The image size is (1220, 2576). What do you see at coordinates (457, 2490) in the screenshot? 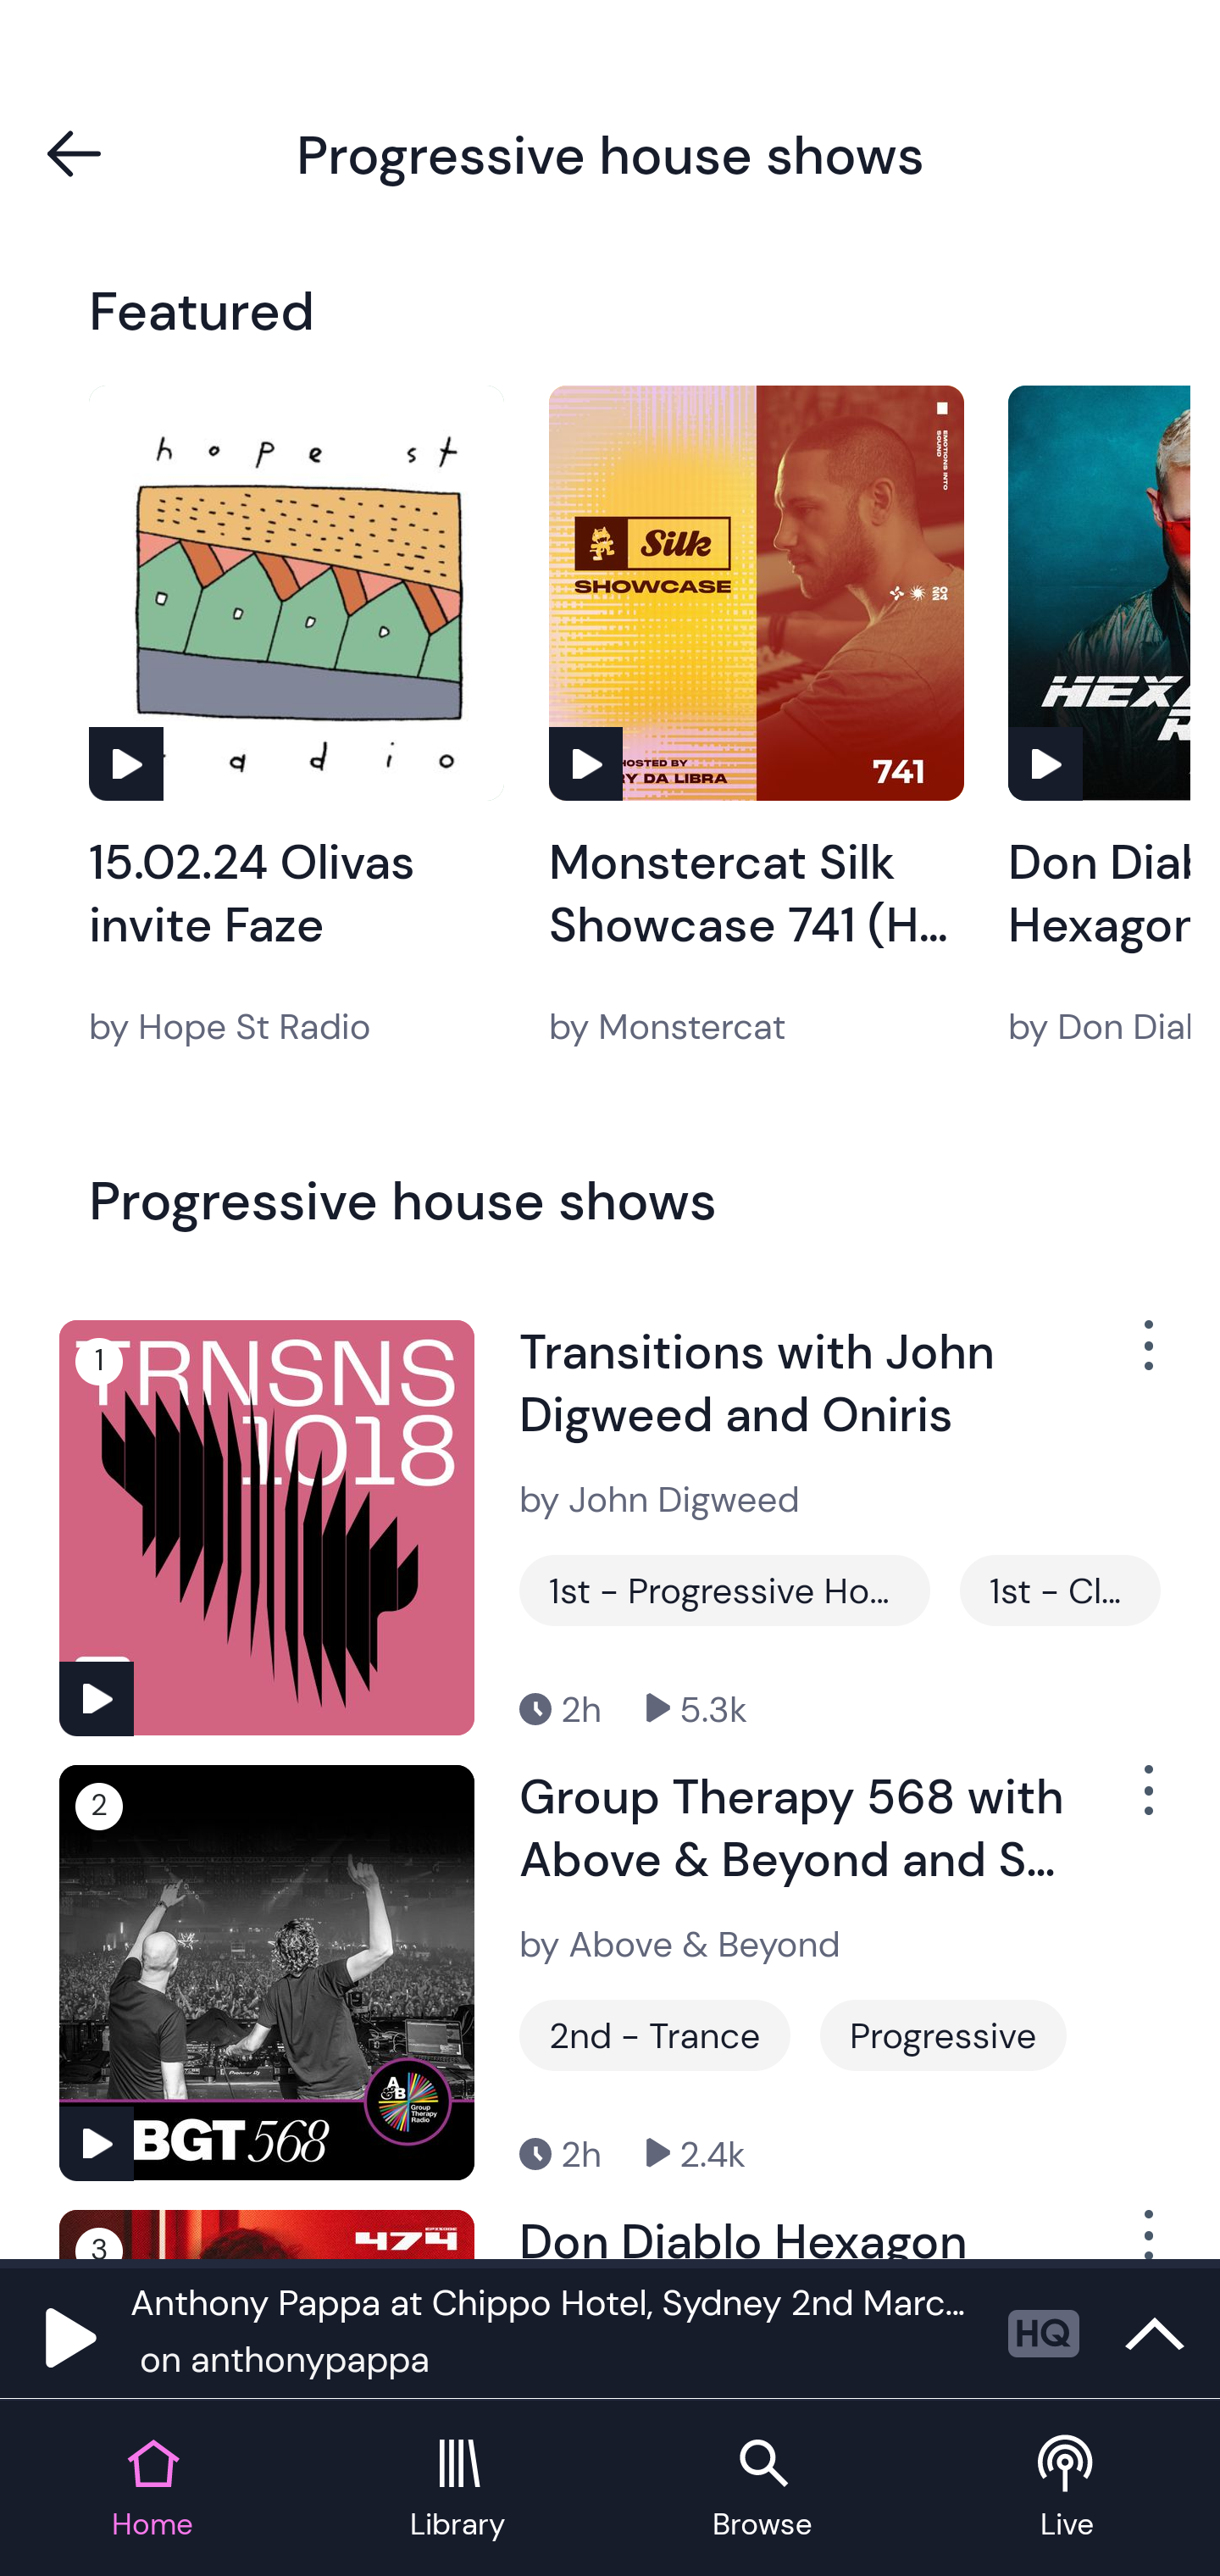
I see `Library tab Library` at bounding box center [457, 2490].